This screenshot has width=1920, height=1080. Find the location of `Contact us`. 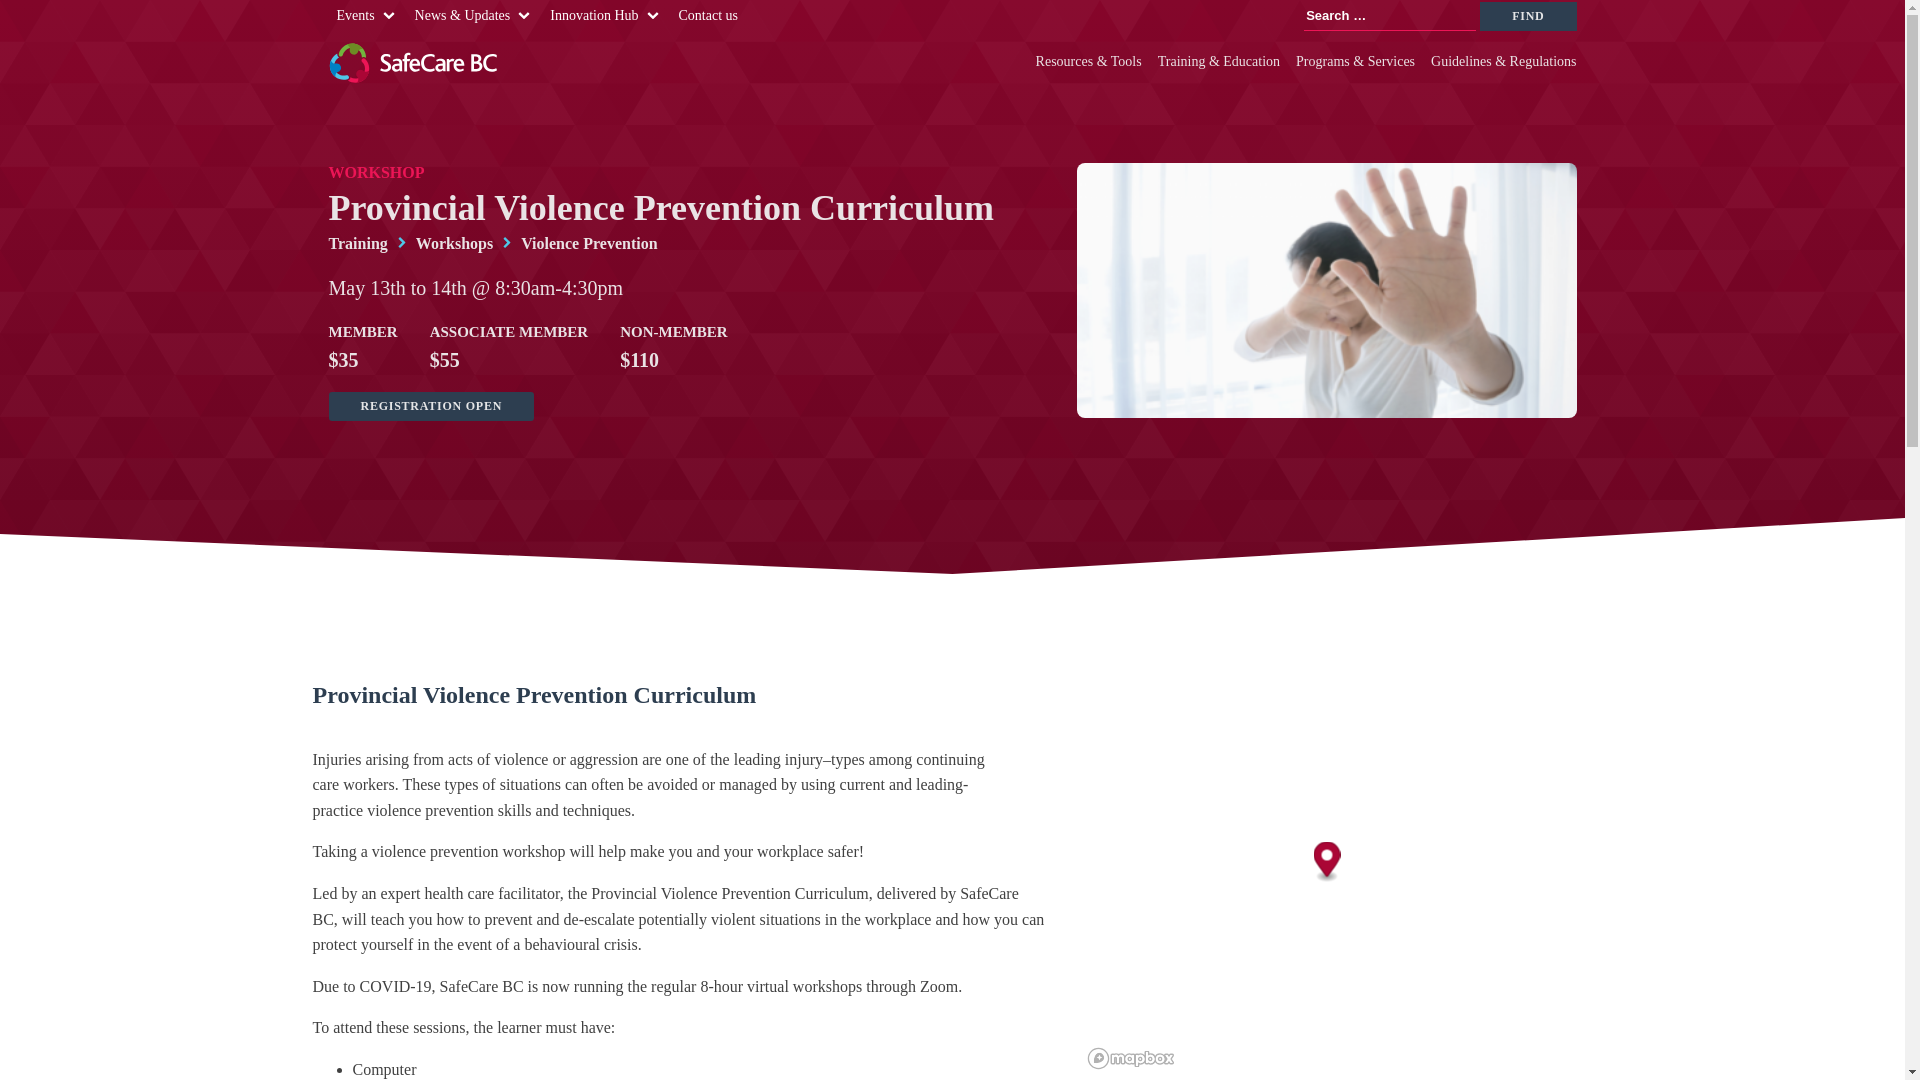

Contact us is located at coordinates (708, 16).